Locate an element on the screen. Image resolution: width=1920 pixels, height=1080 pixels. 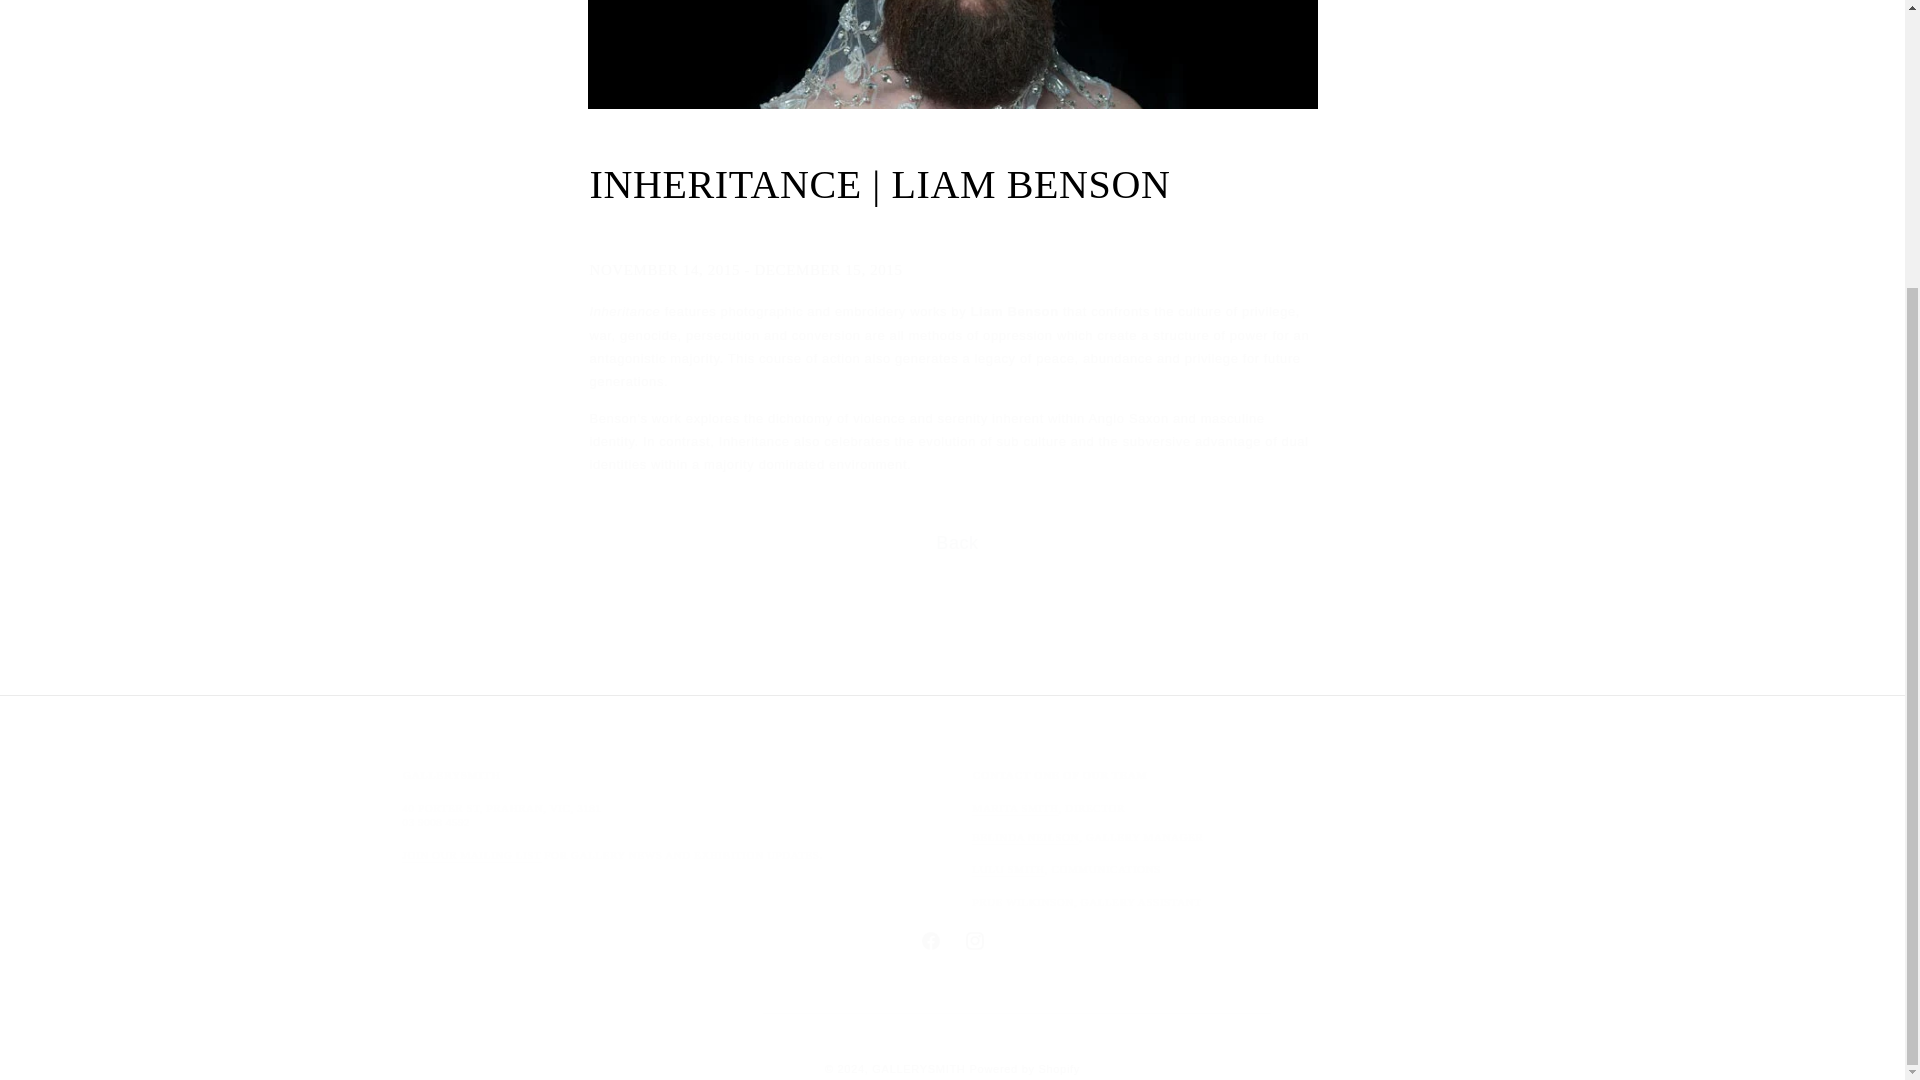
Facebook is located at coordinates (1008, 868).